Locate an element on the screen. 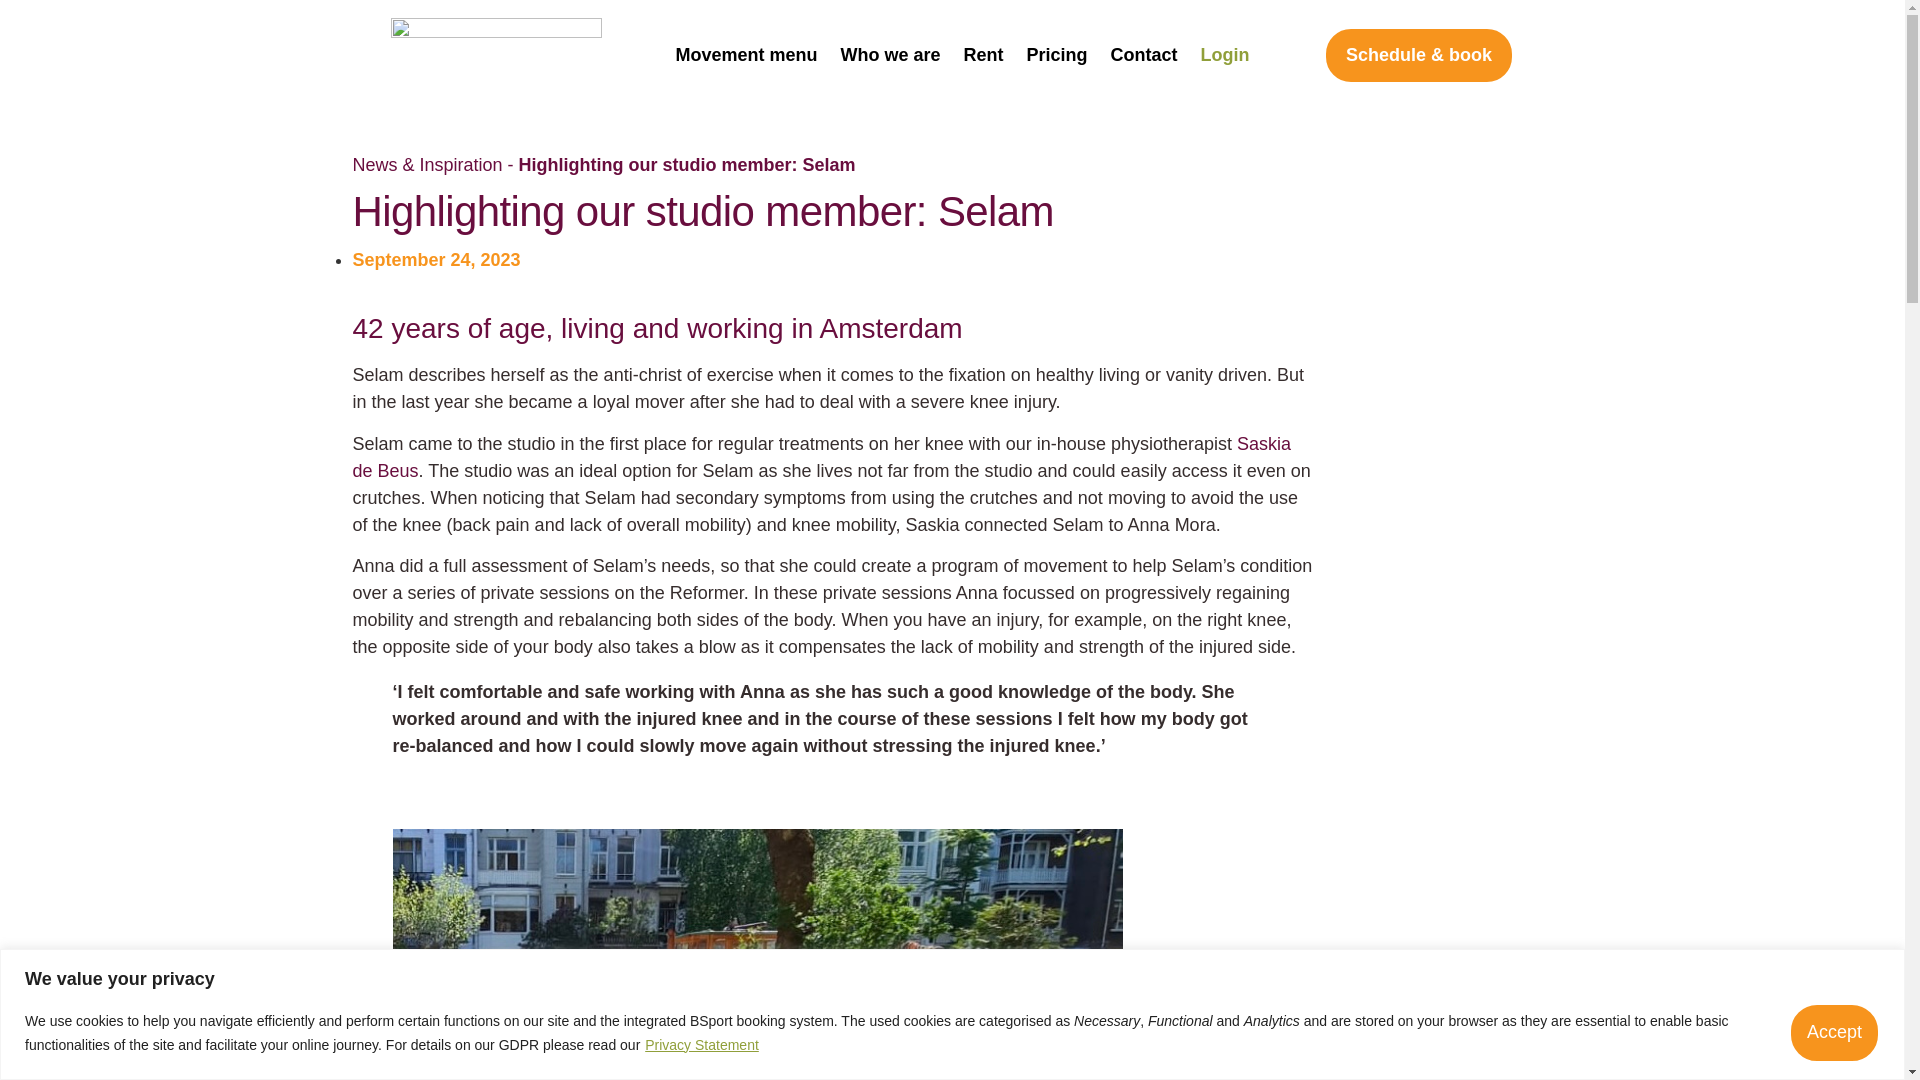 This screenshot has width=1920, height=1080. Contact is located at coordinates (1144, 56).